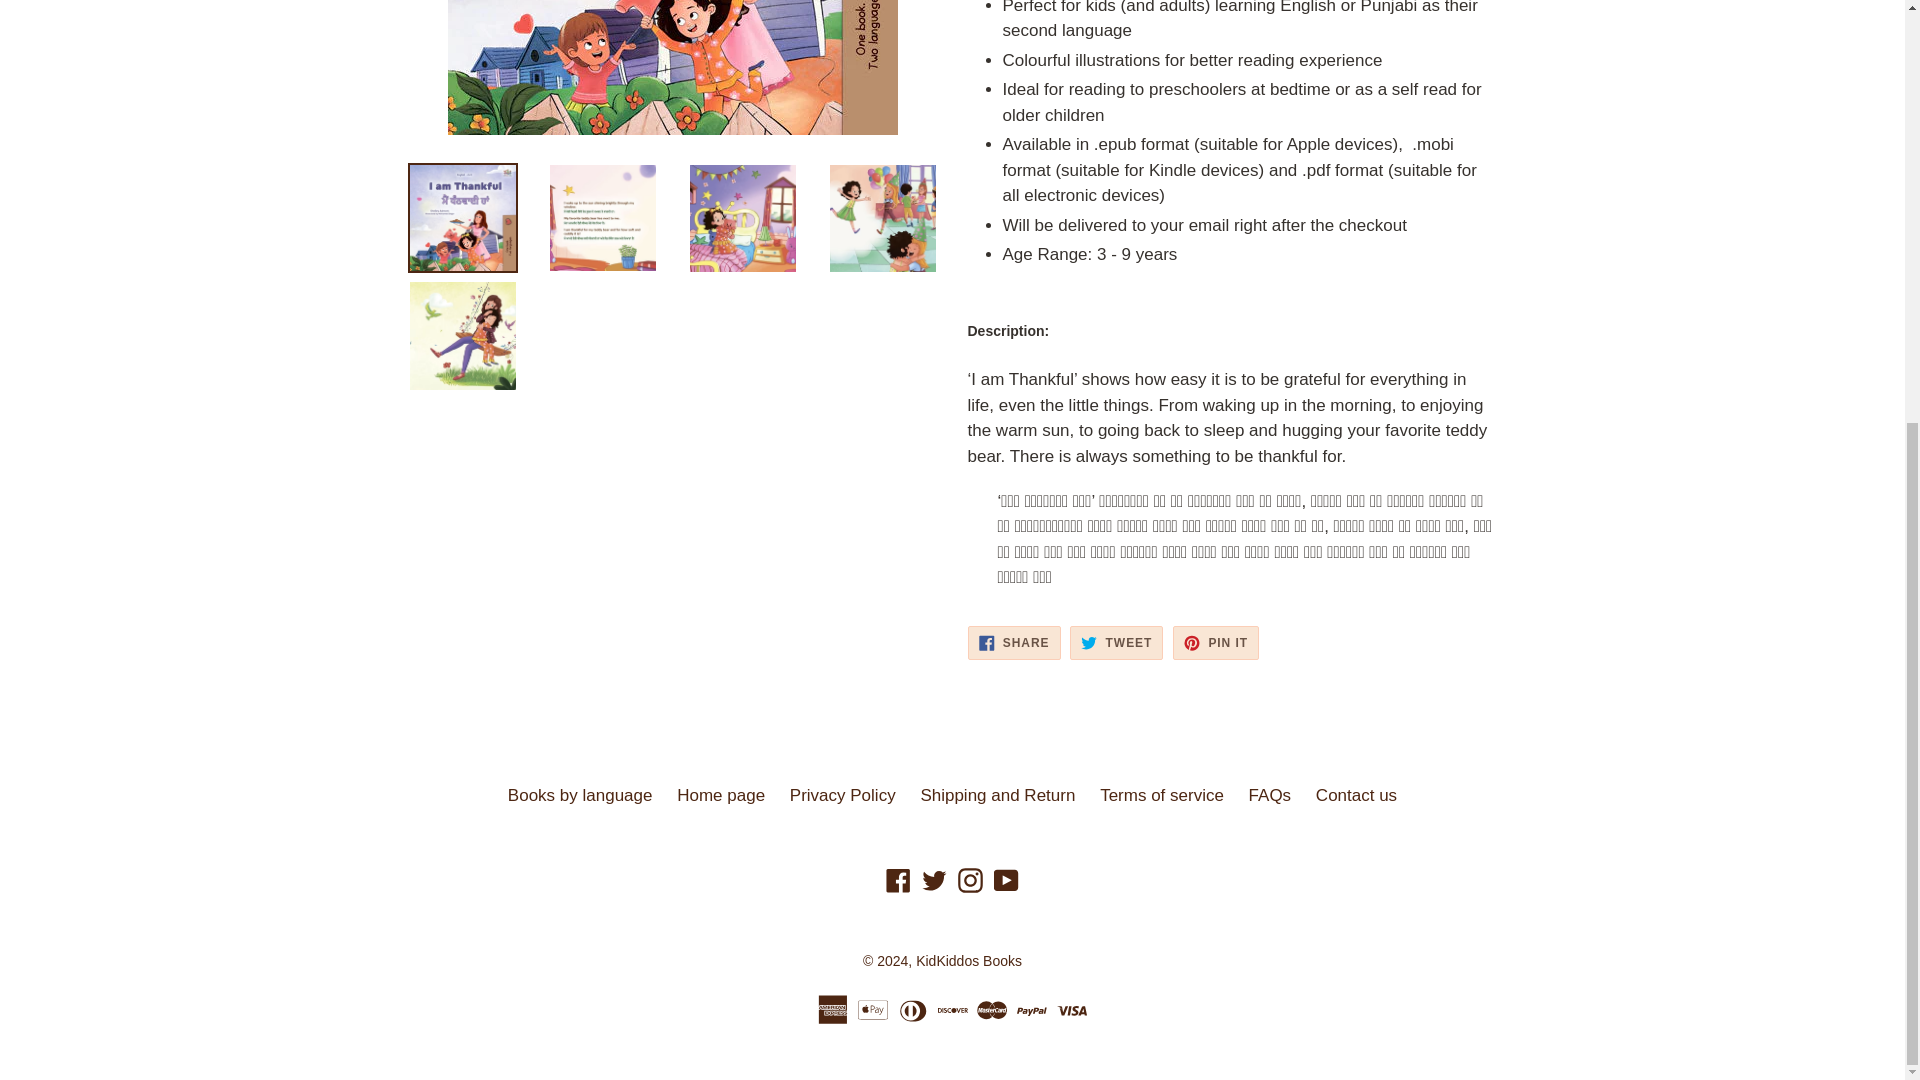 Image resolution: width=1920 pixels, height=1080 pixels. I want to click on KidKiddos Books  on Twitter, so click(934, 880).